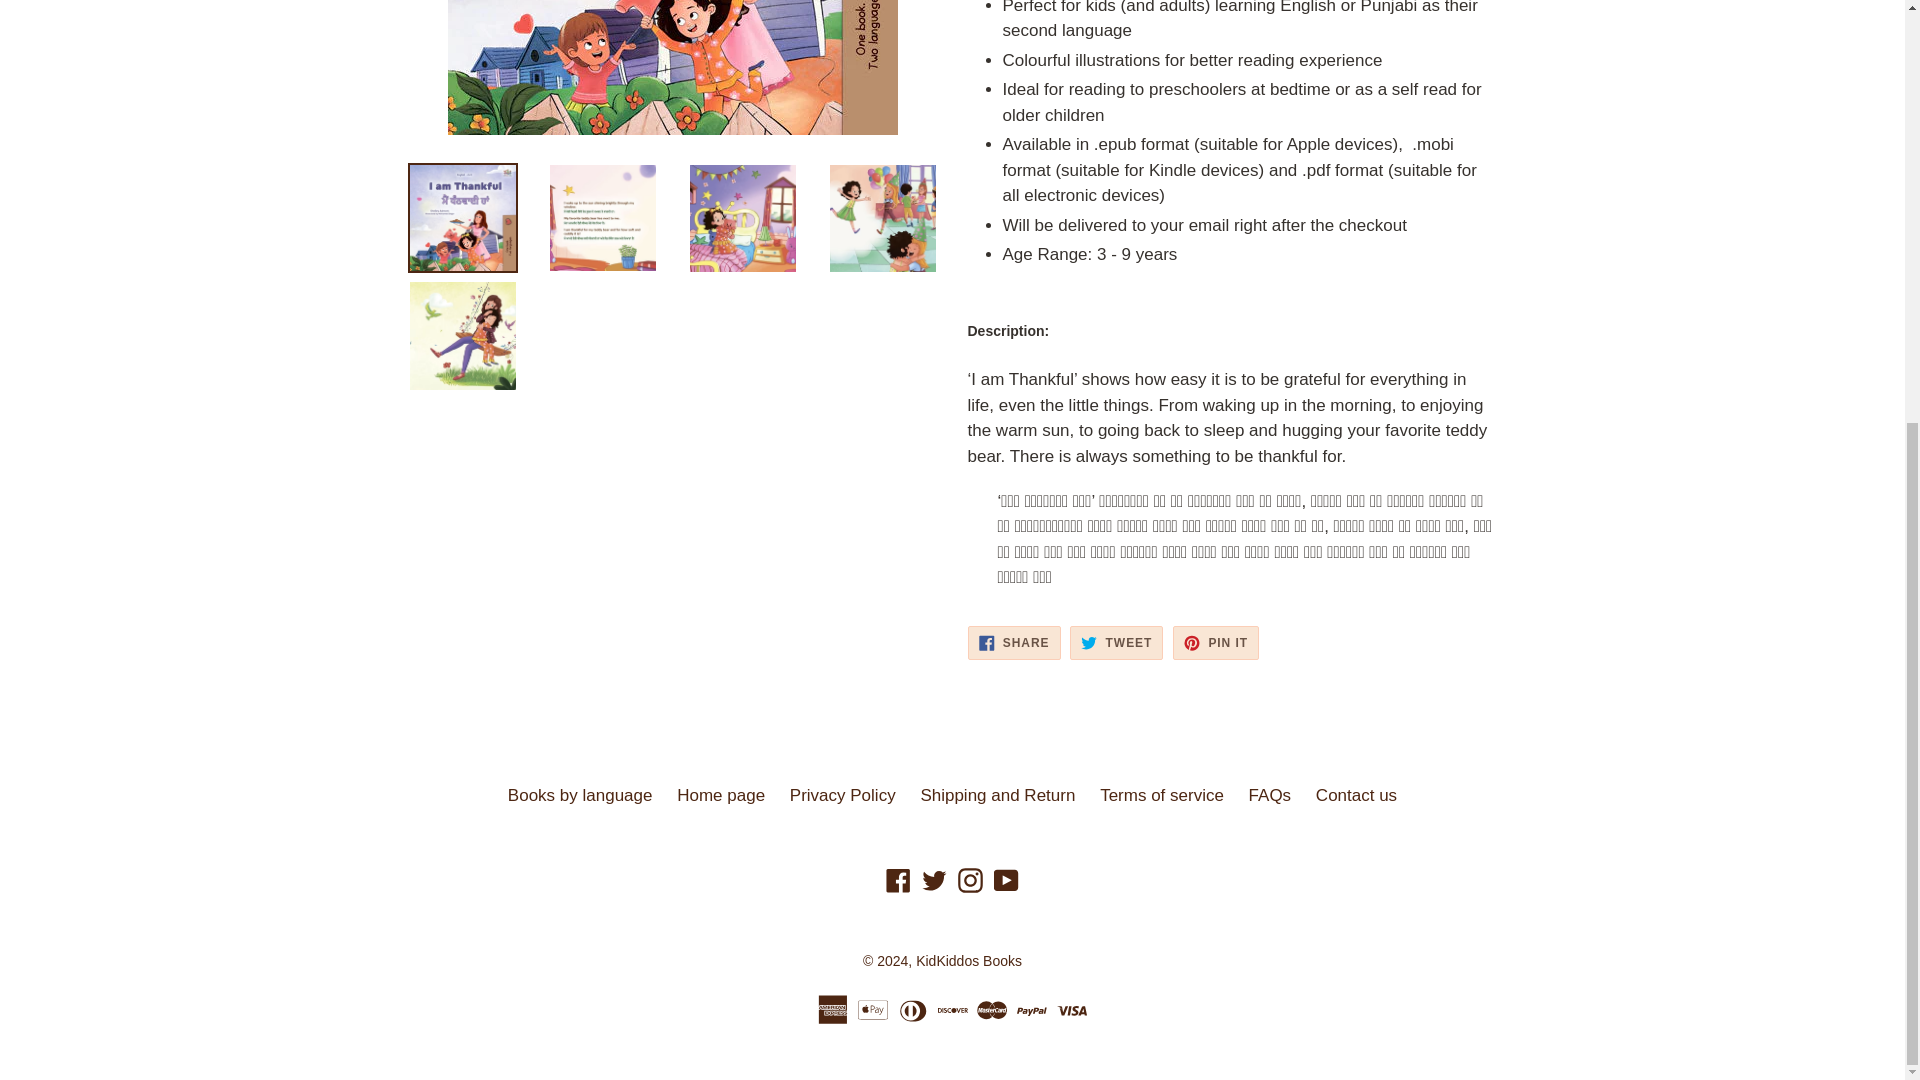 Image resolution: width=1920 pixels, height=1080 pixels. I want to click on KidKiddos Books  on Twitter, so click(934, 880).